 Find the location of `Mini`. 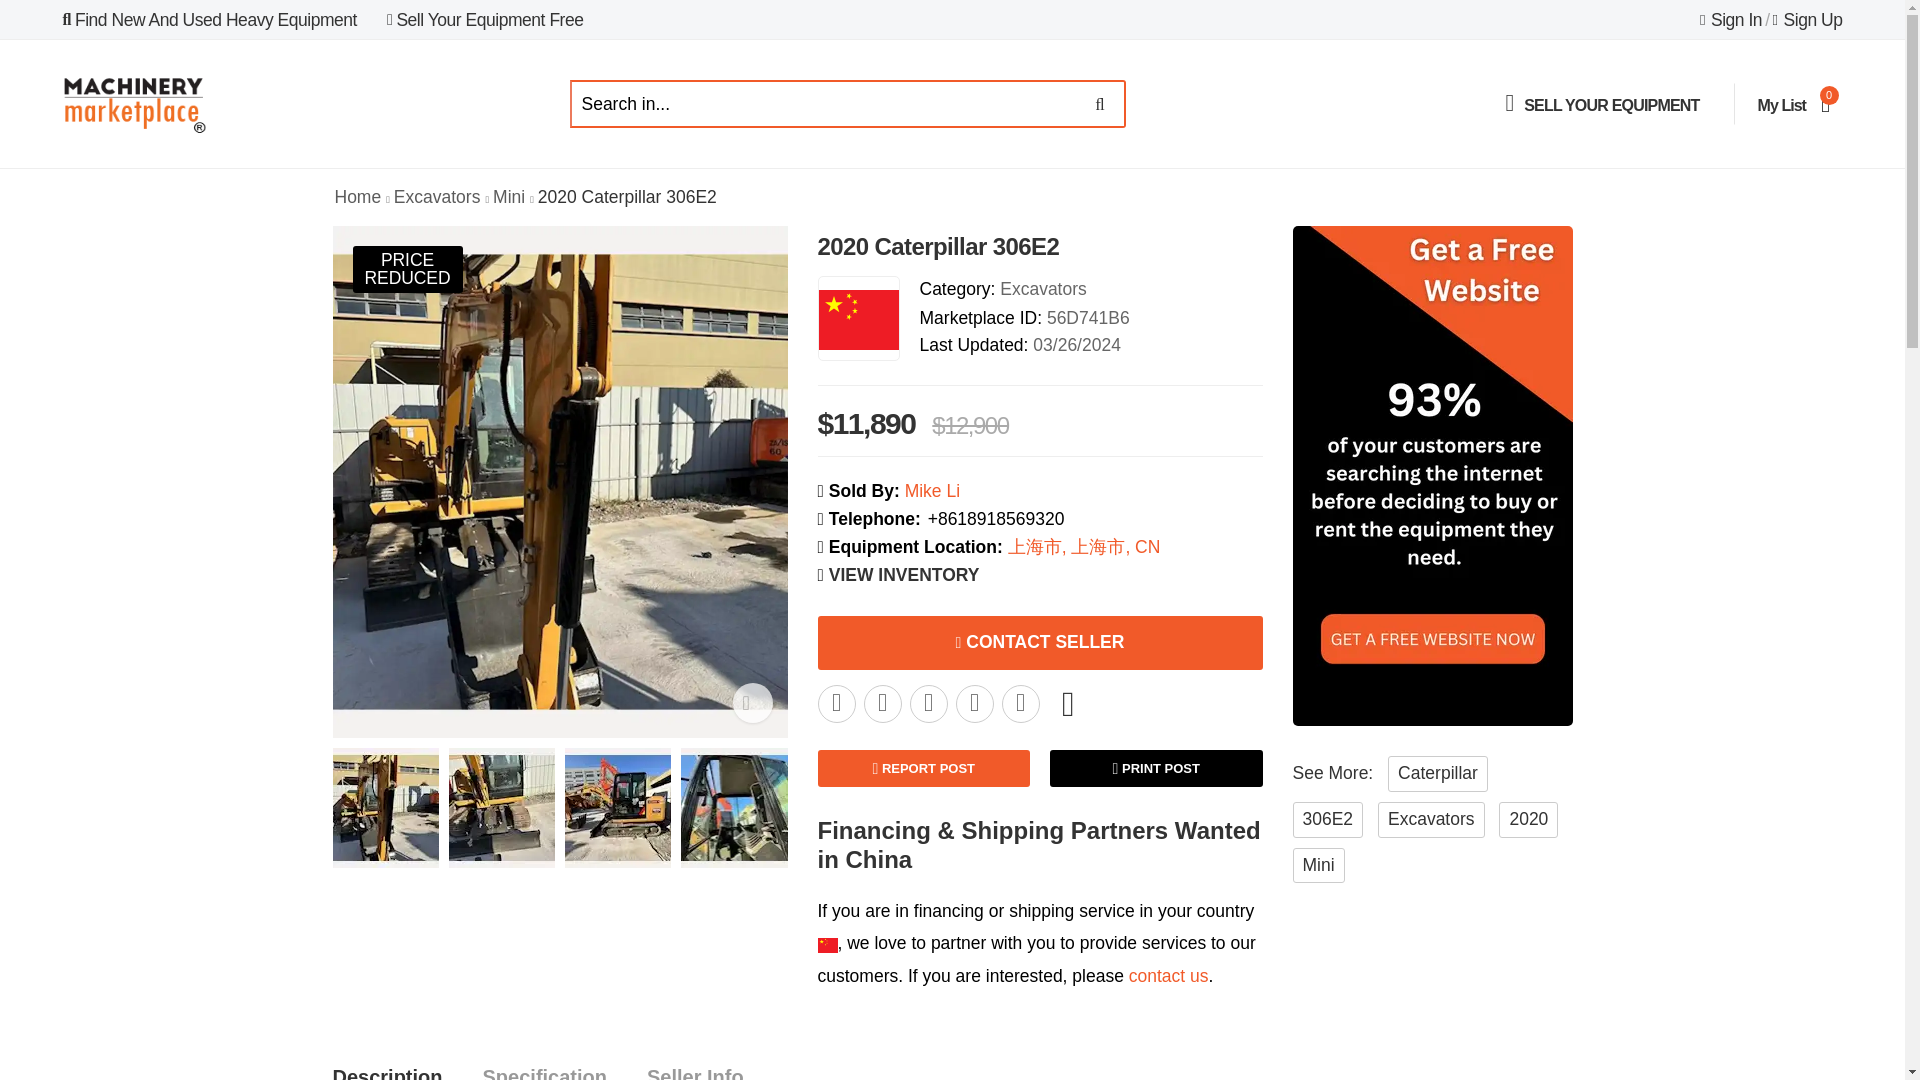

Mini is located at coordinates (508, 196).